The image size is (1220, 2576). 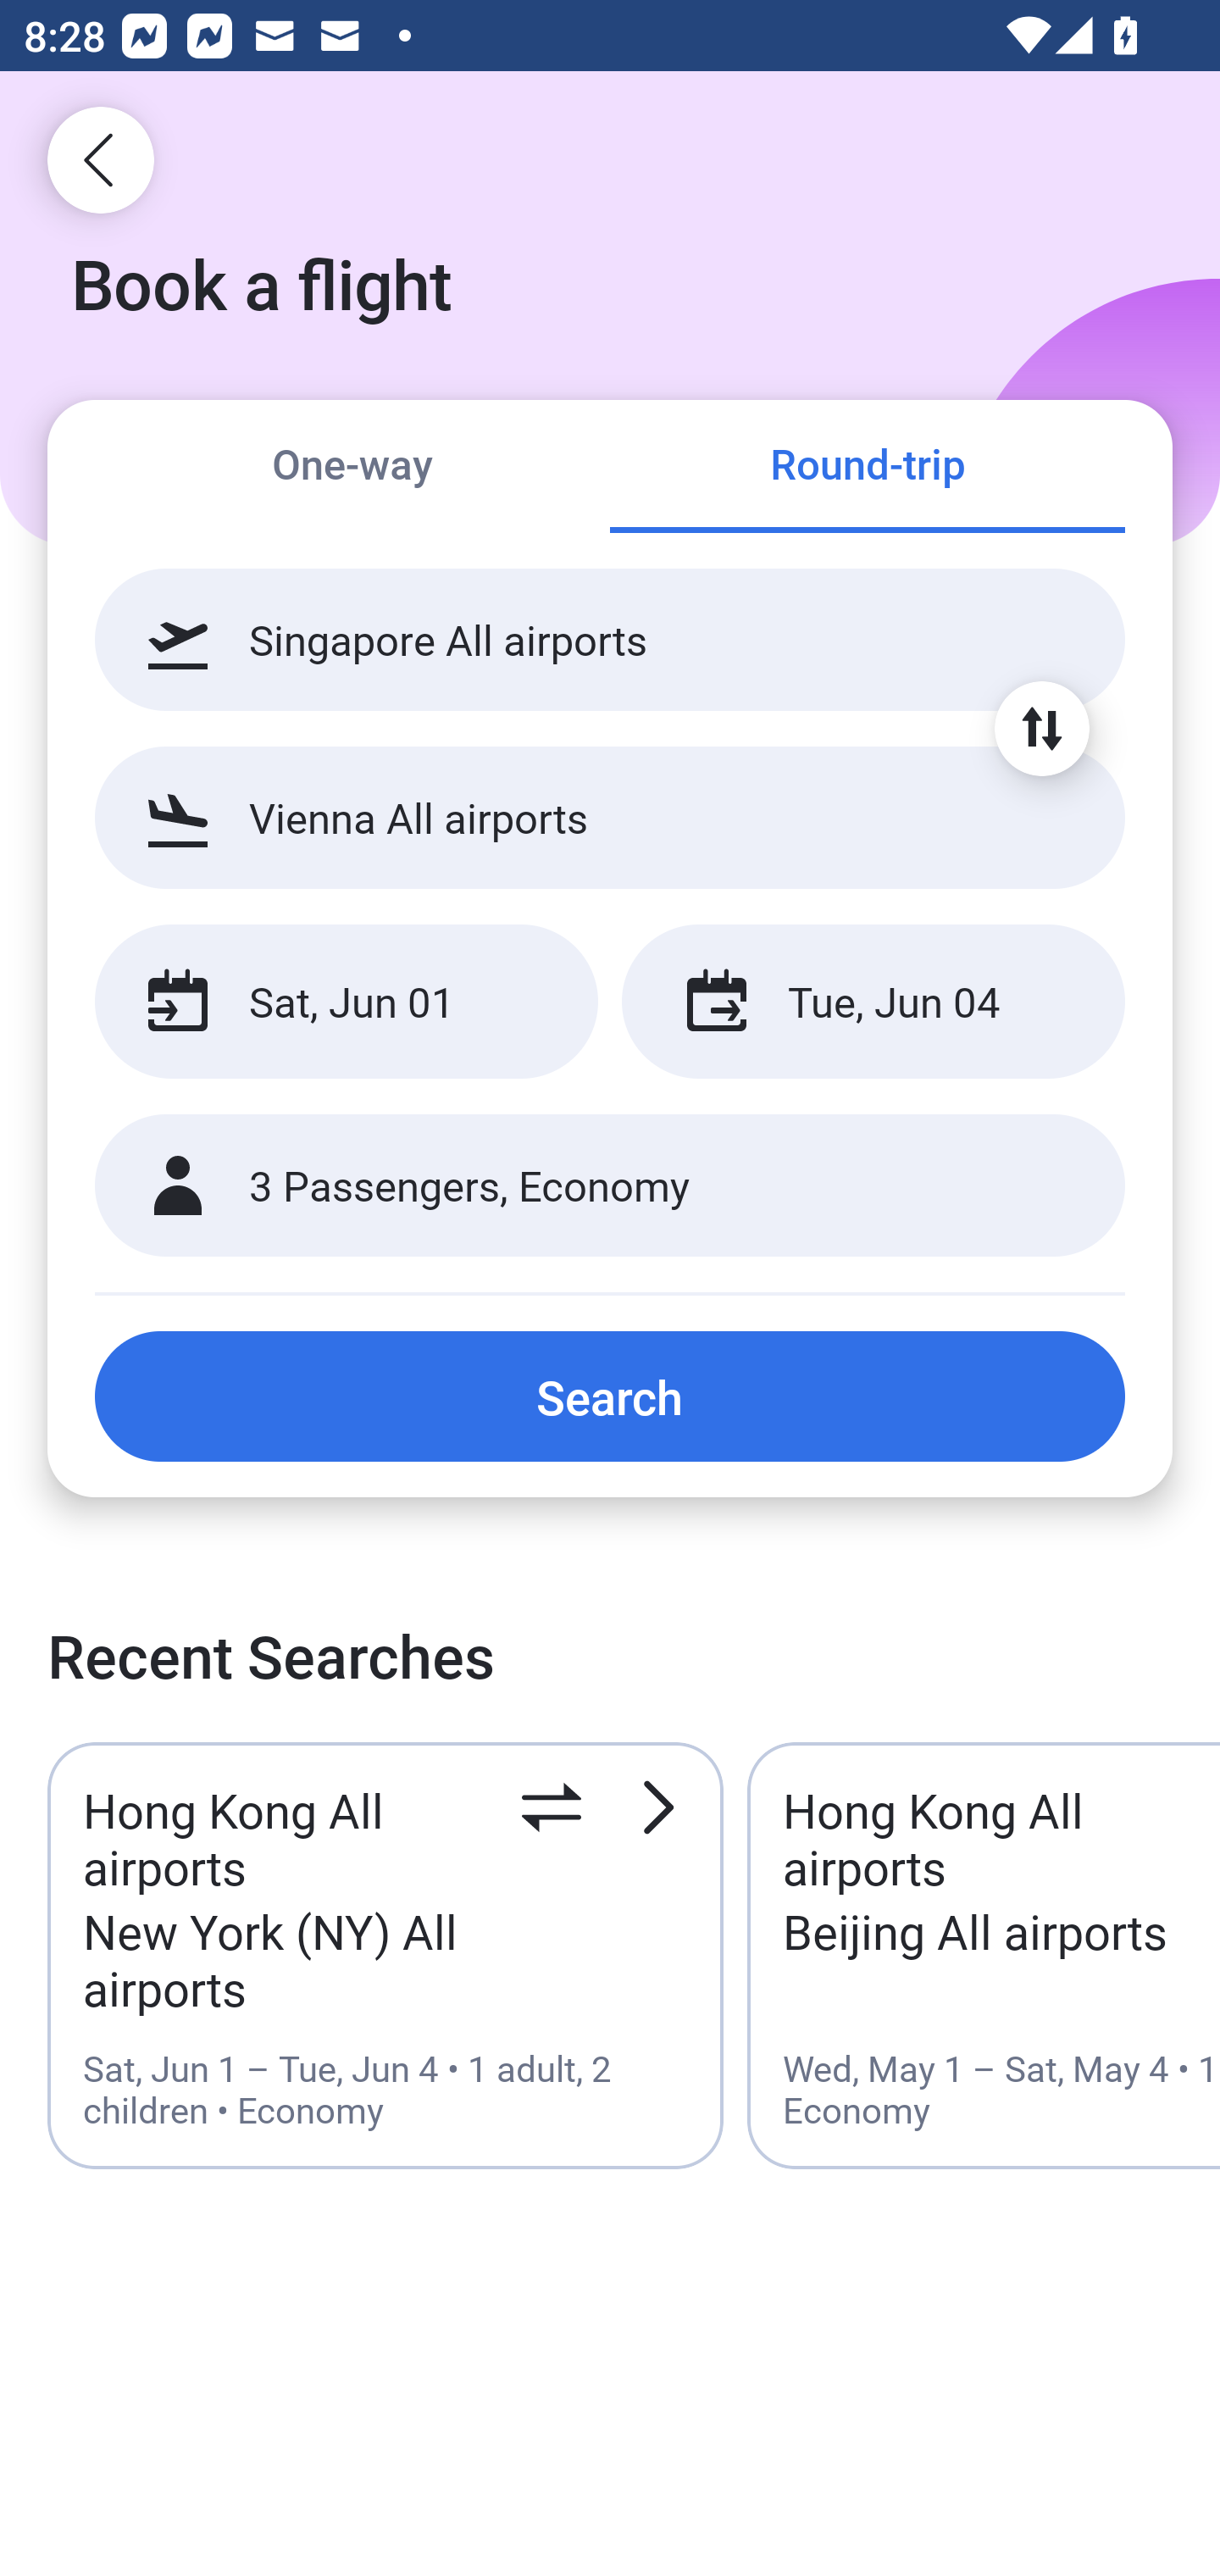 What do you see at coordinates (873, 1002) in the screenshot?
I see `Tue, Jun 04` at bounding box center [873, 1002].